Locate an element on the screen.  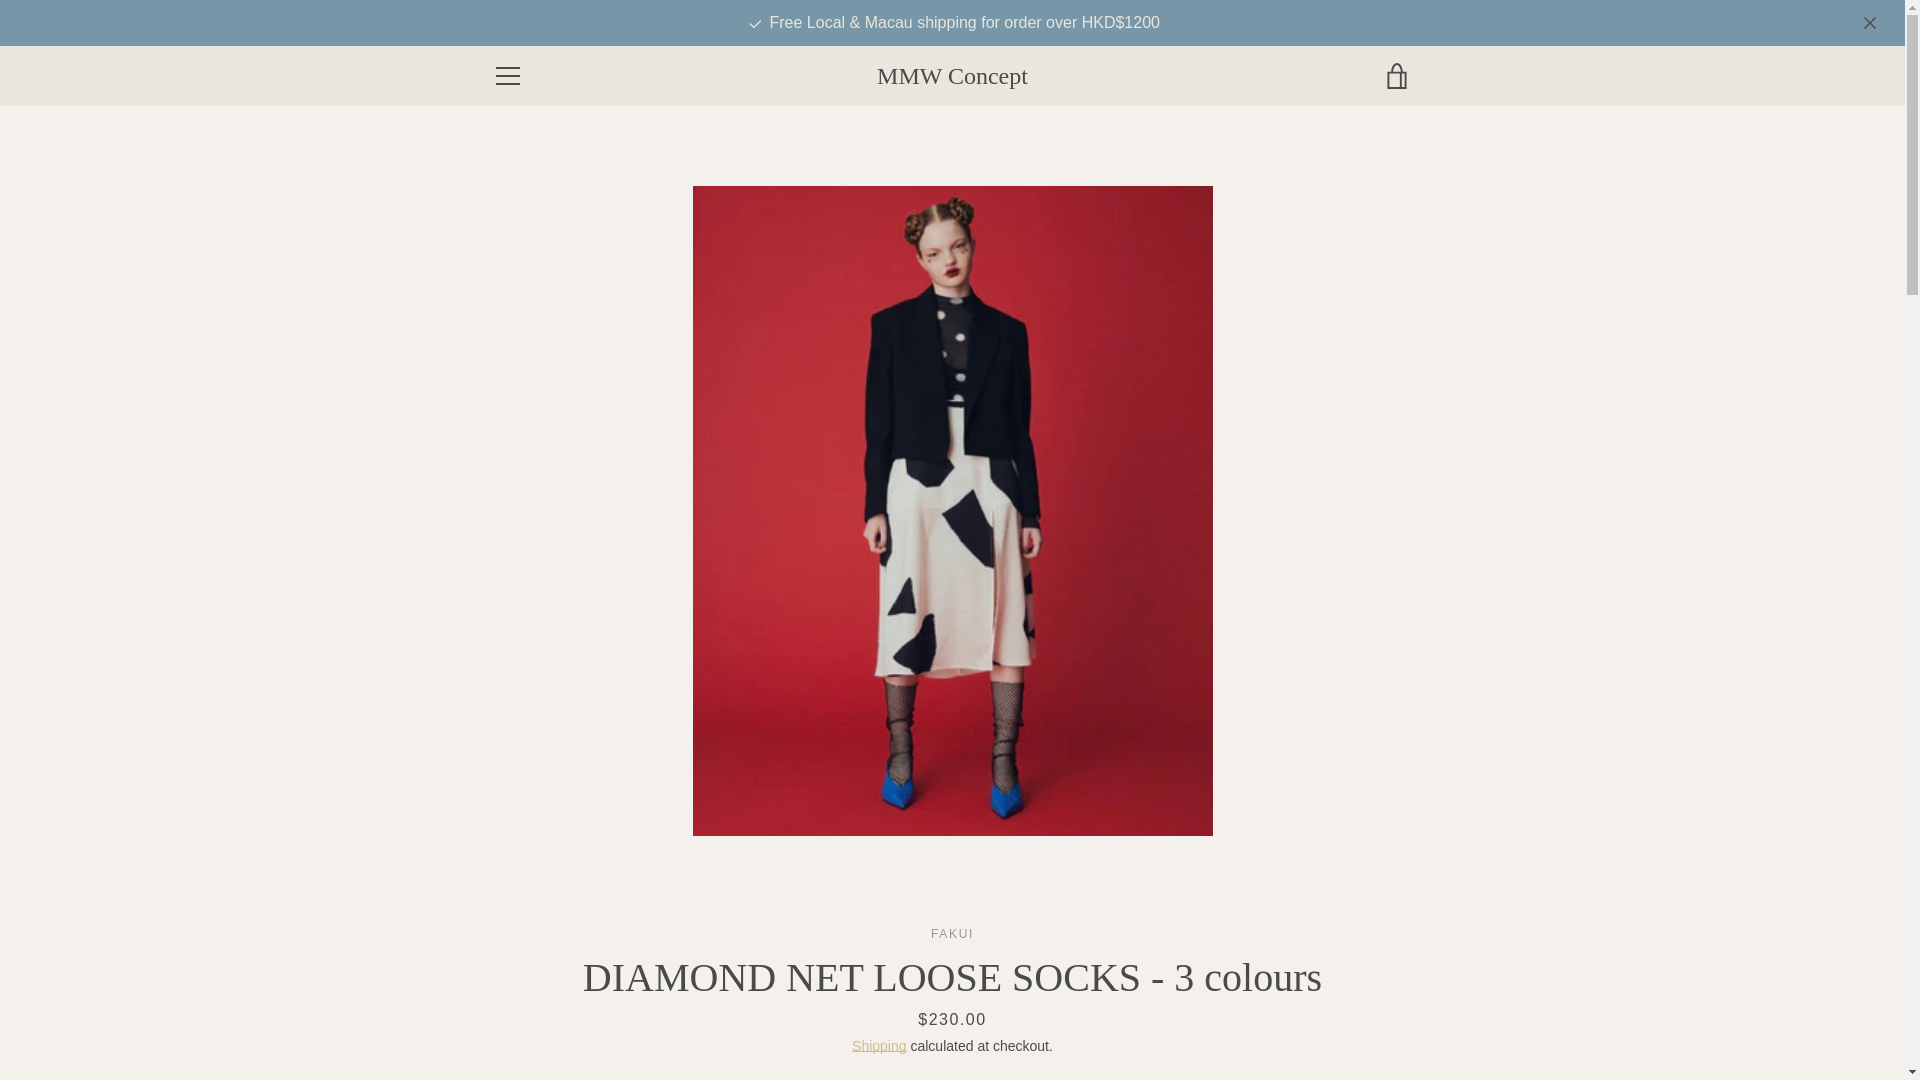
MMW Concept on Instagram is located at coordinates (526, 1013).